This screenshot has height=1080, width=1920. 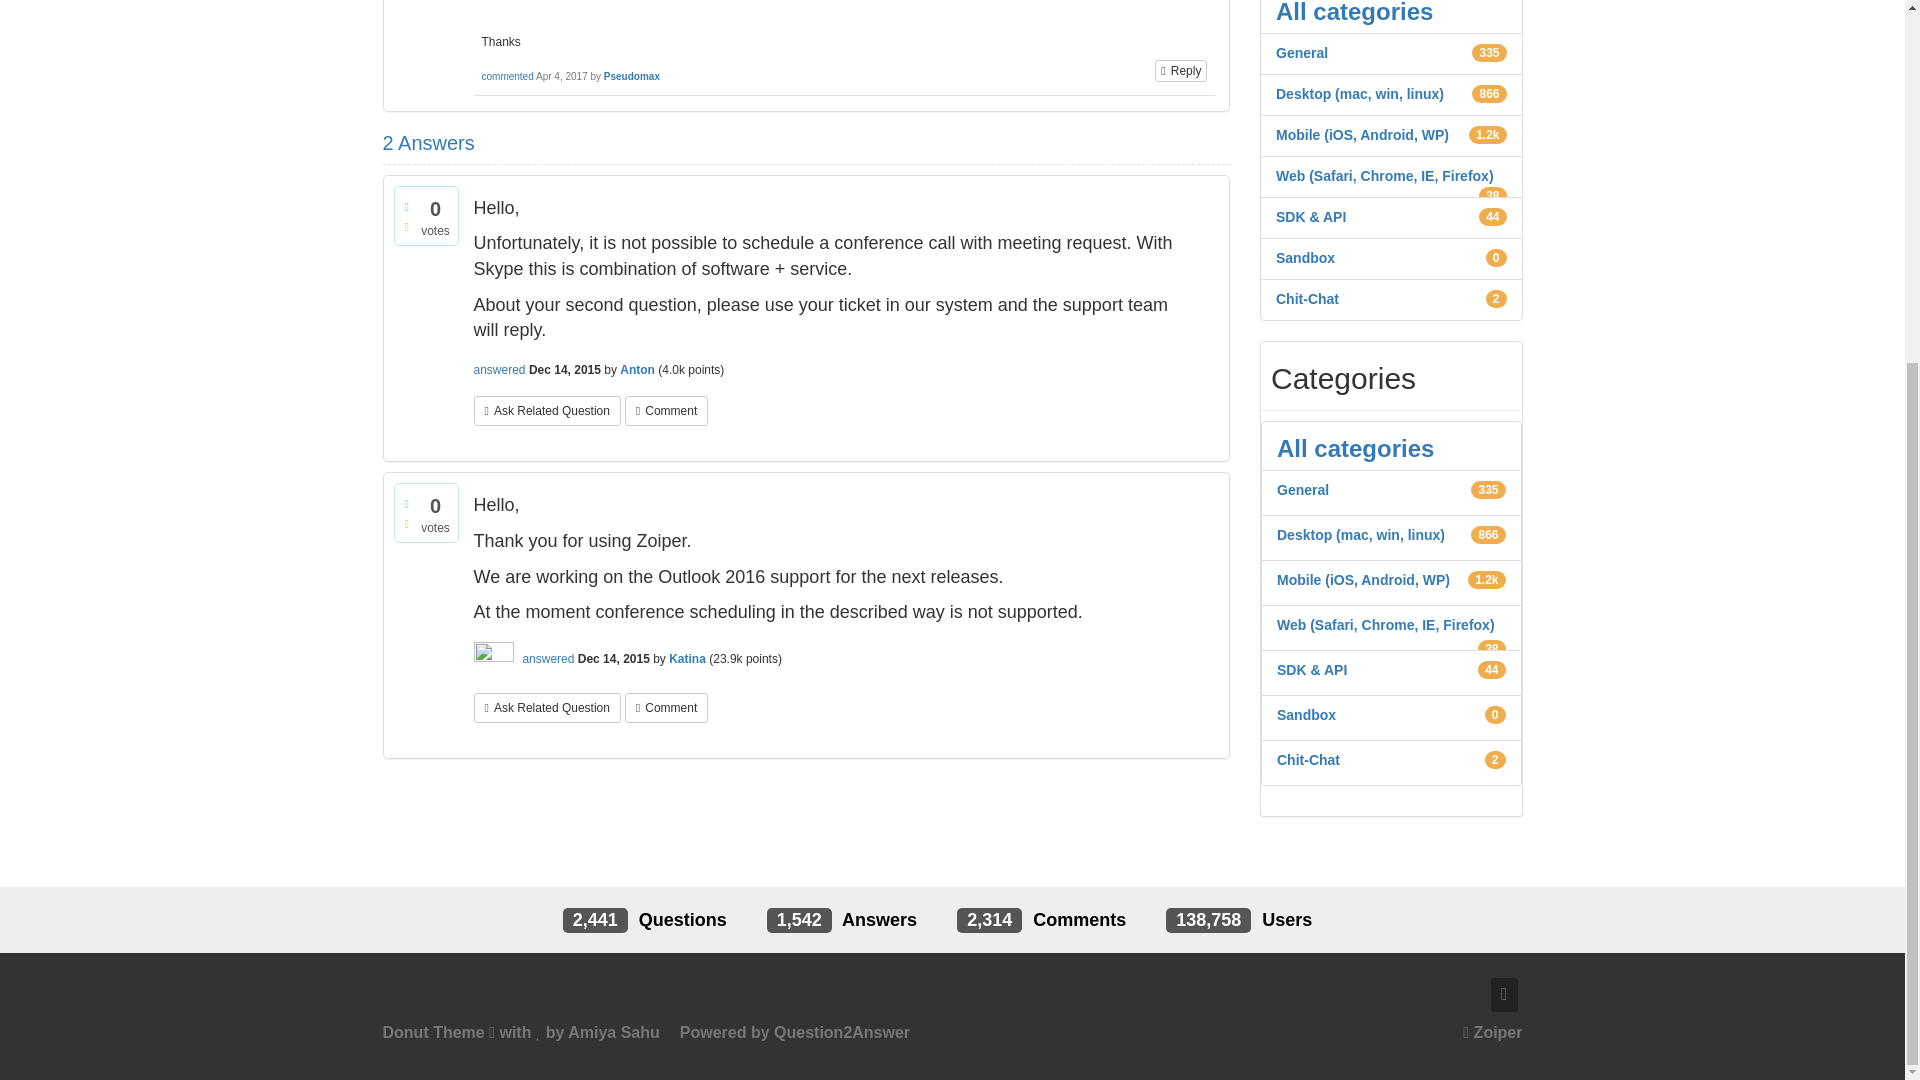 What do you see at coordinates (637, 369) in the screenshot?
I see `Anton` at bounding box center [637, 369].